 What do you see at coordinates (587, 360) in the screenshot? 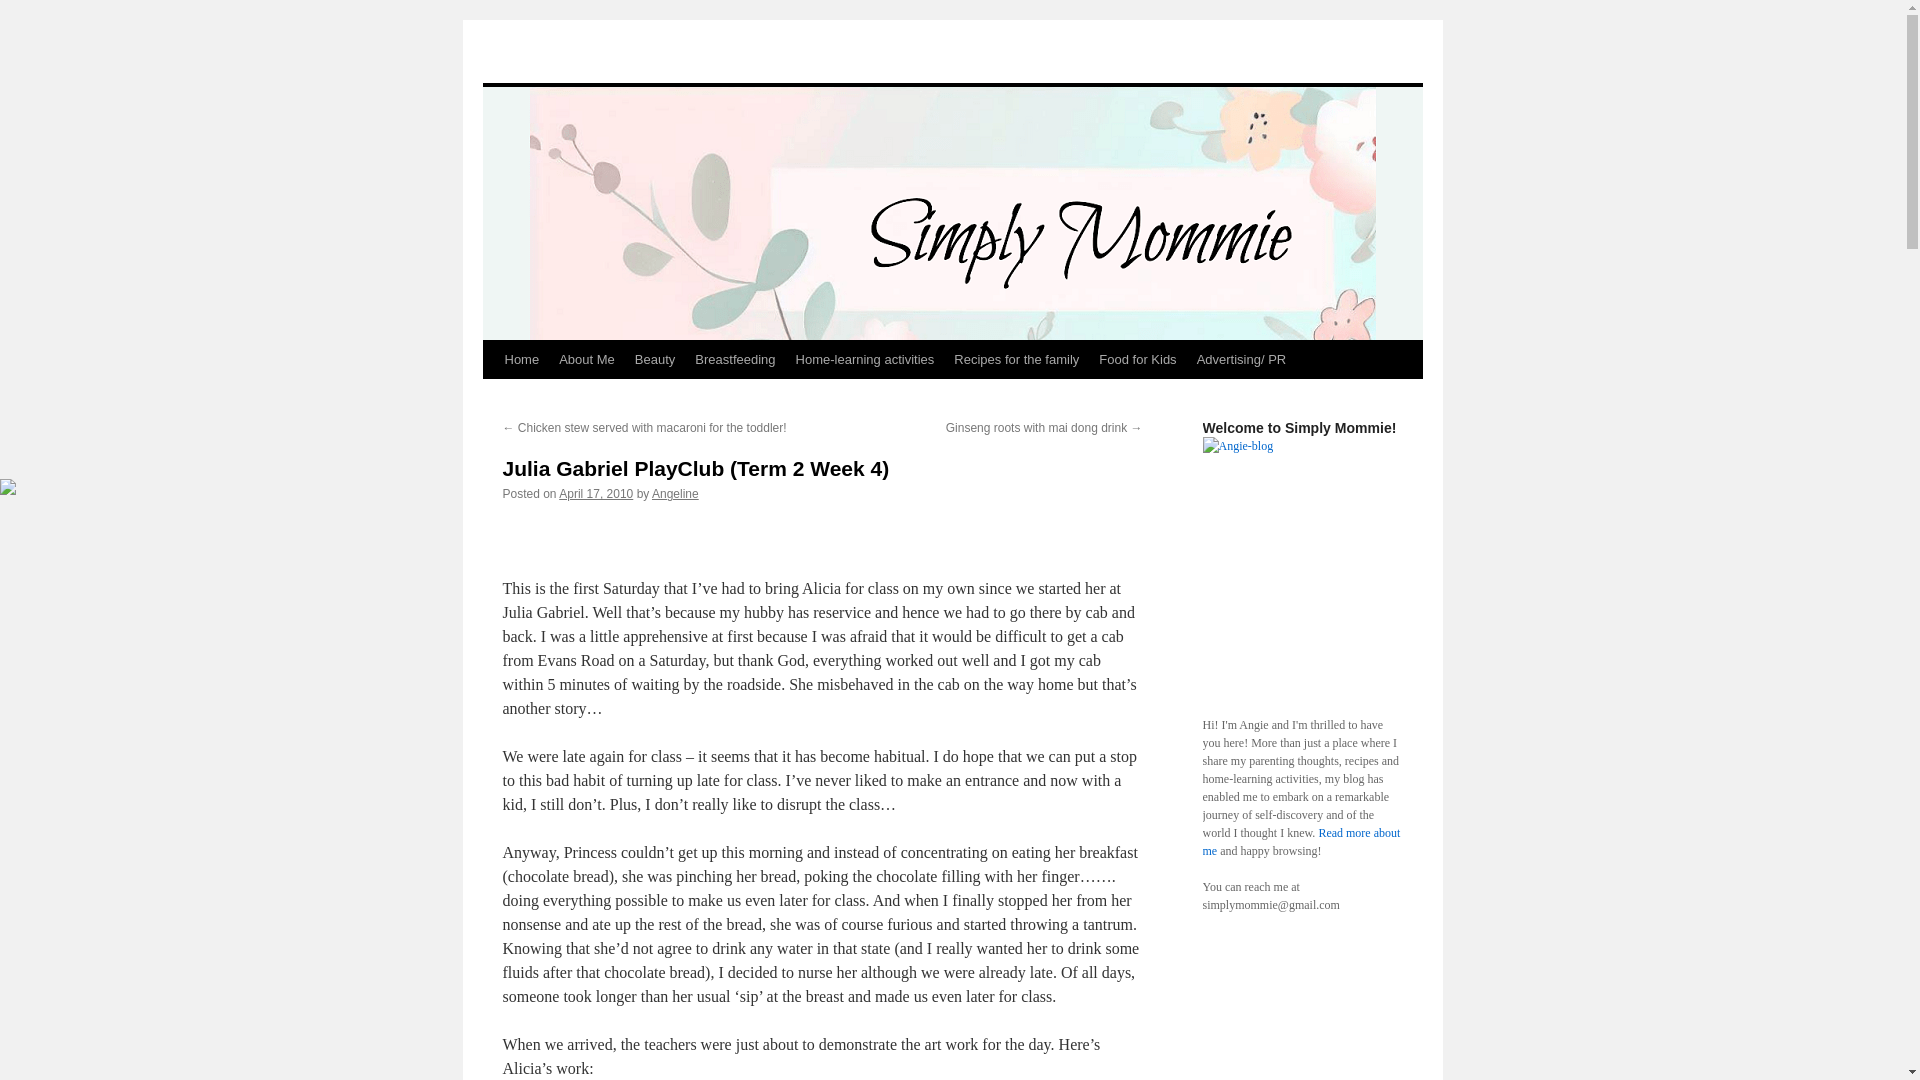
I see `About Me` at bounding box center [587, 360].